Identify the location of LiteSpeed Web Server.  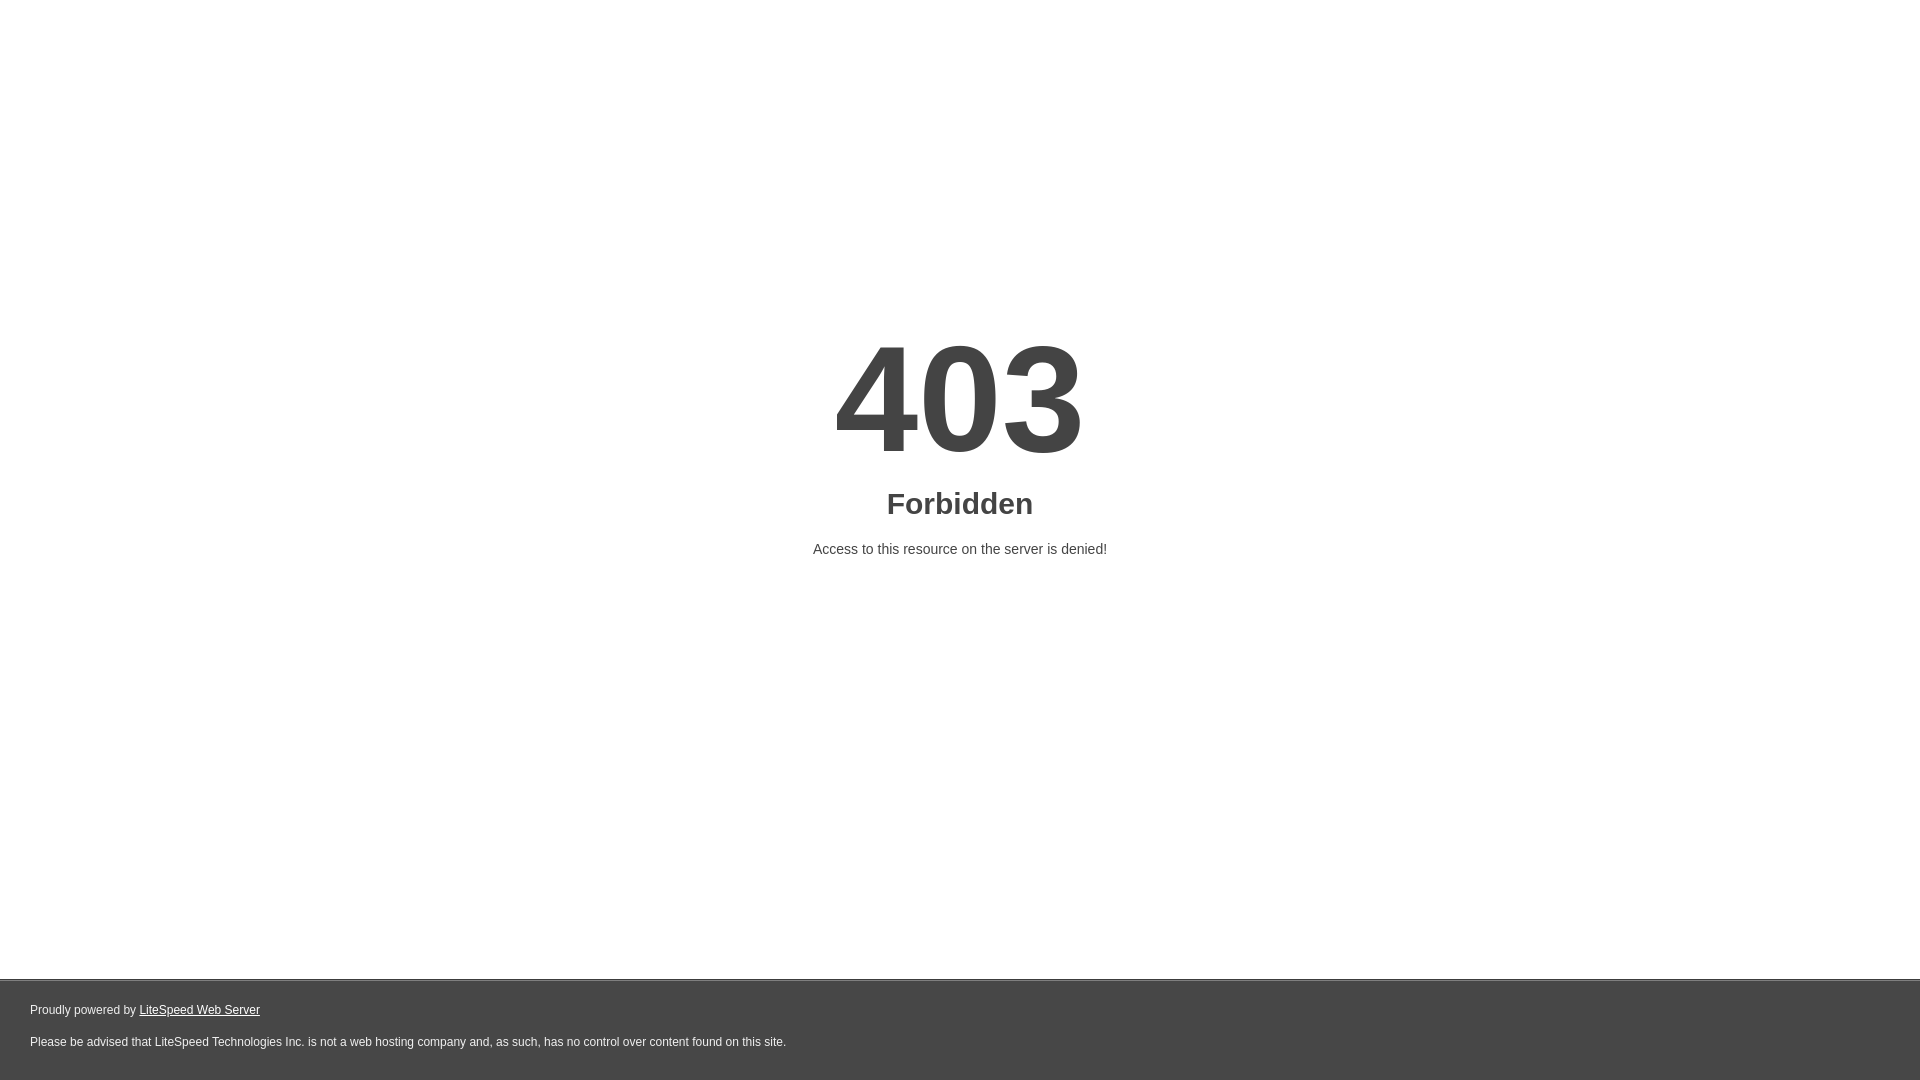
(200, 1010).